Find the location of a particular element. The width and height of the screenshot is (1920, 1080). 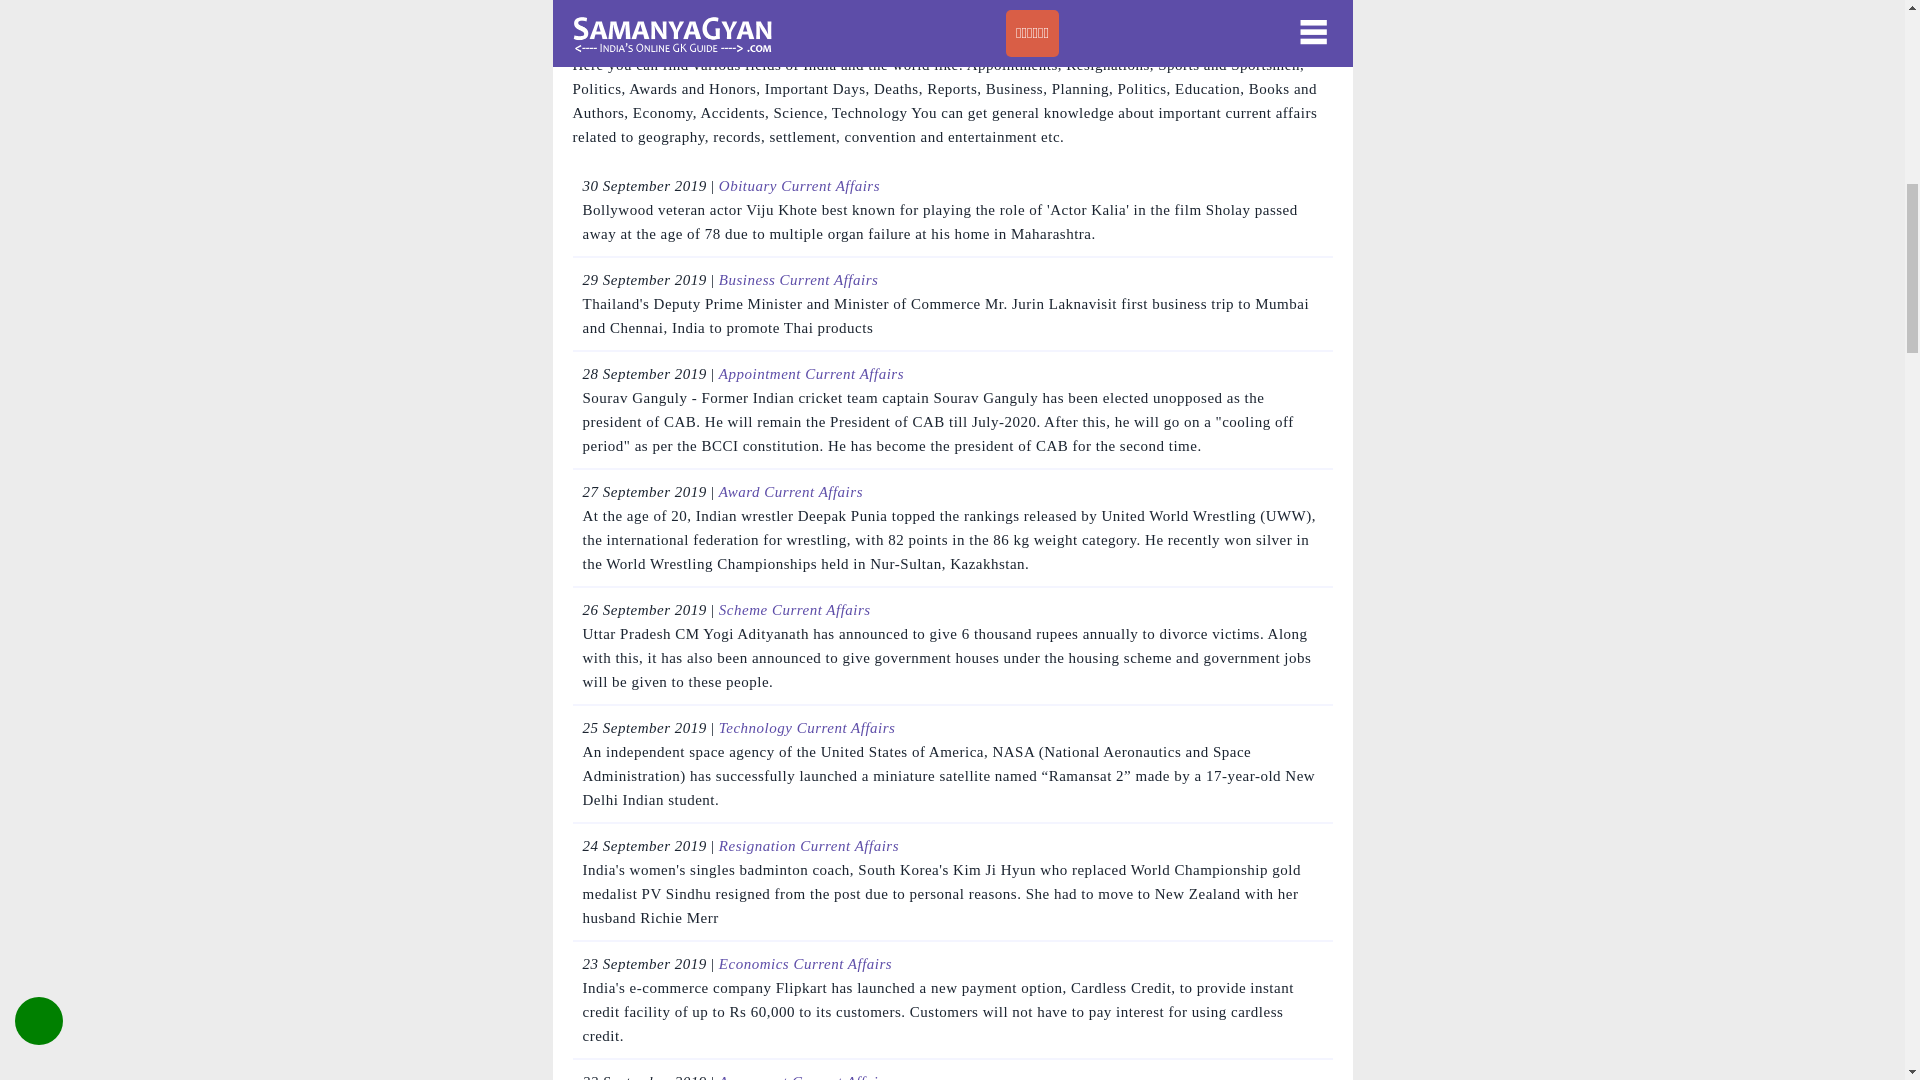

Business Current Affairs is located at coordinates (798, 280).